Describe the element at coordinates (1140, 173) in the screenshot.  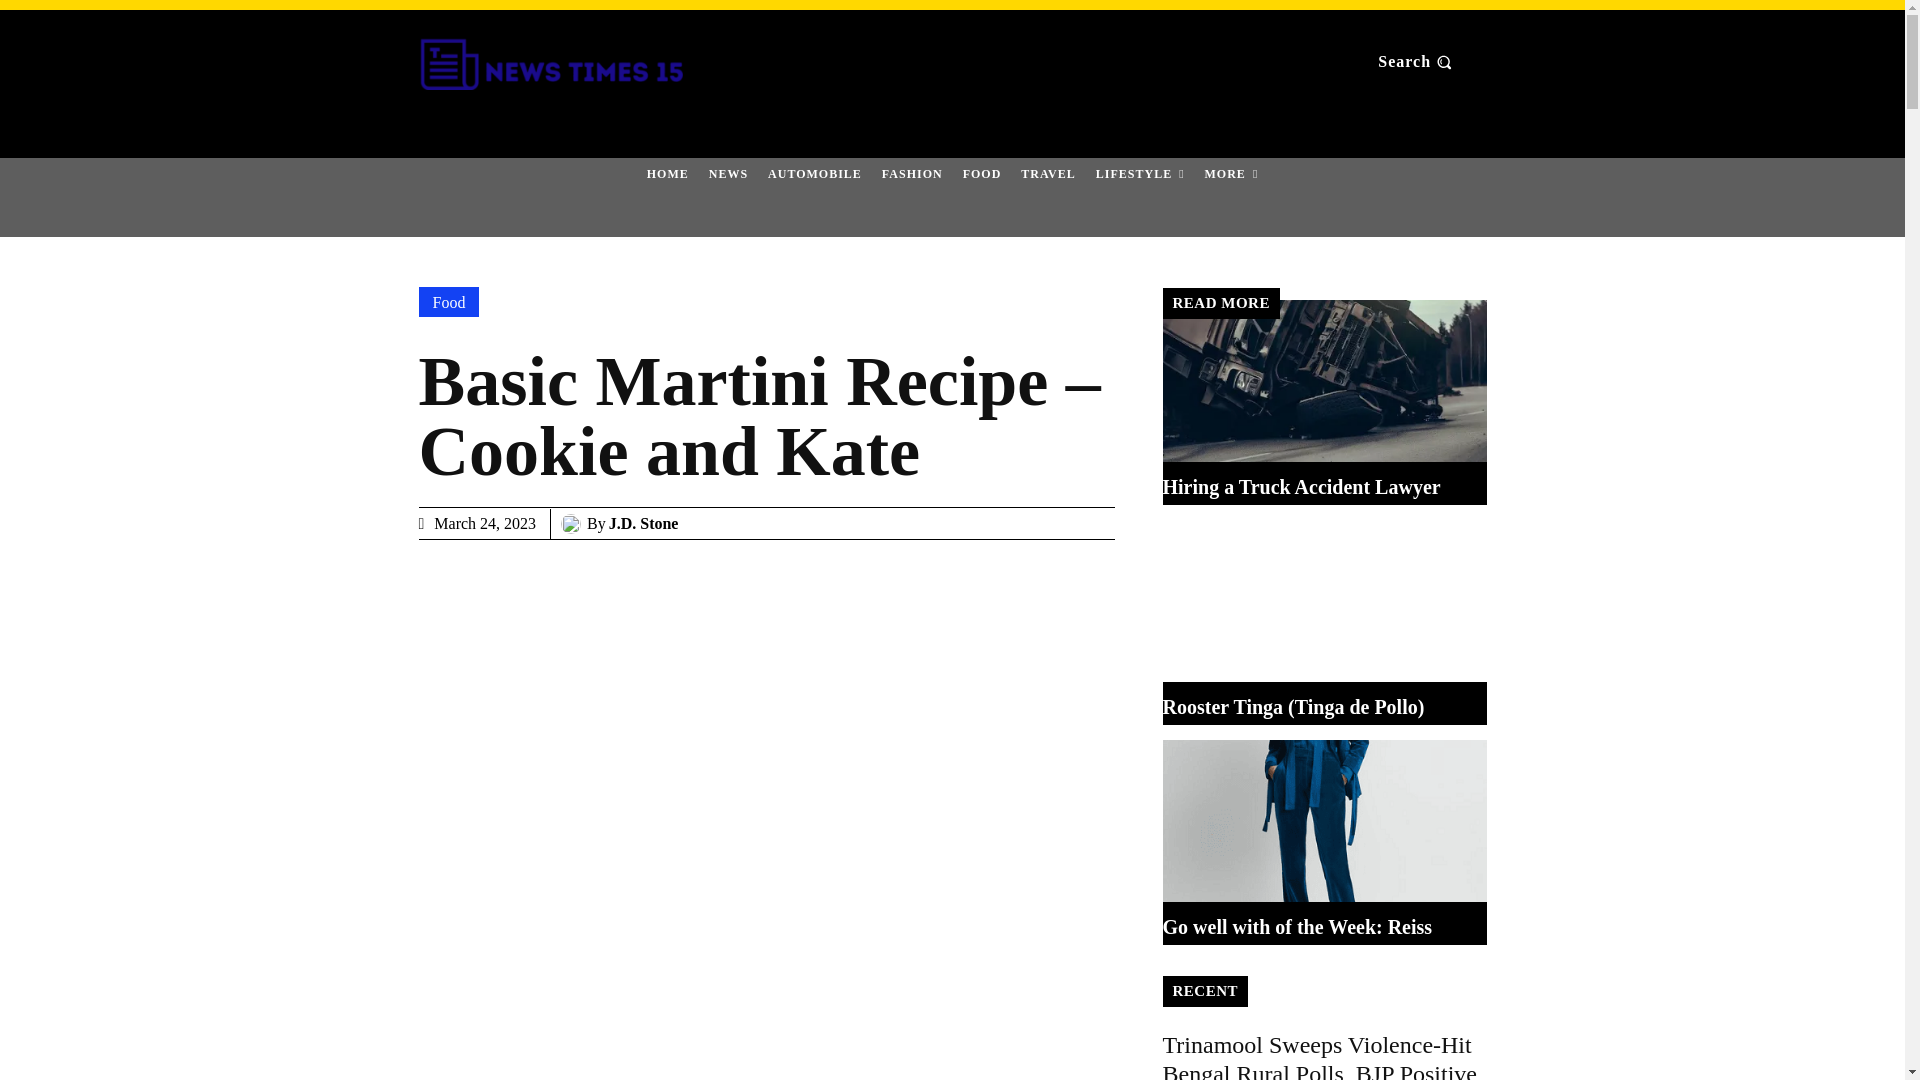
I see `LIFESTYLE` at that location.